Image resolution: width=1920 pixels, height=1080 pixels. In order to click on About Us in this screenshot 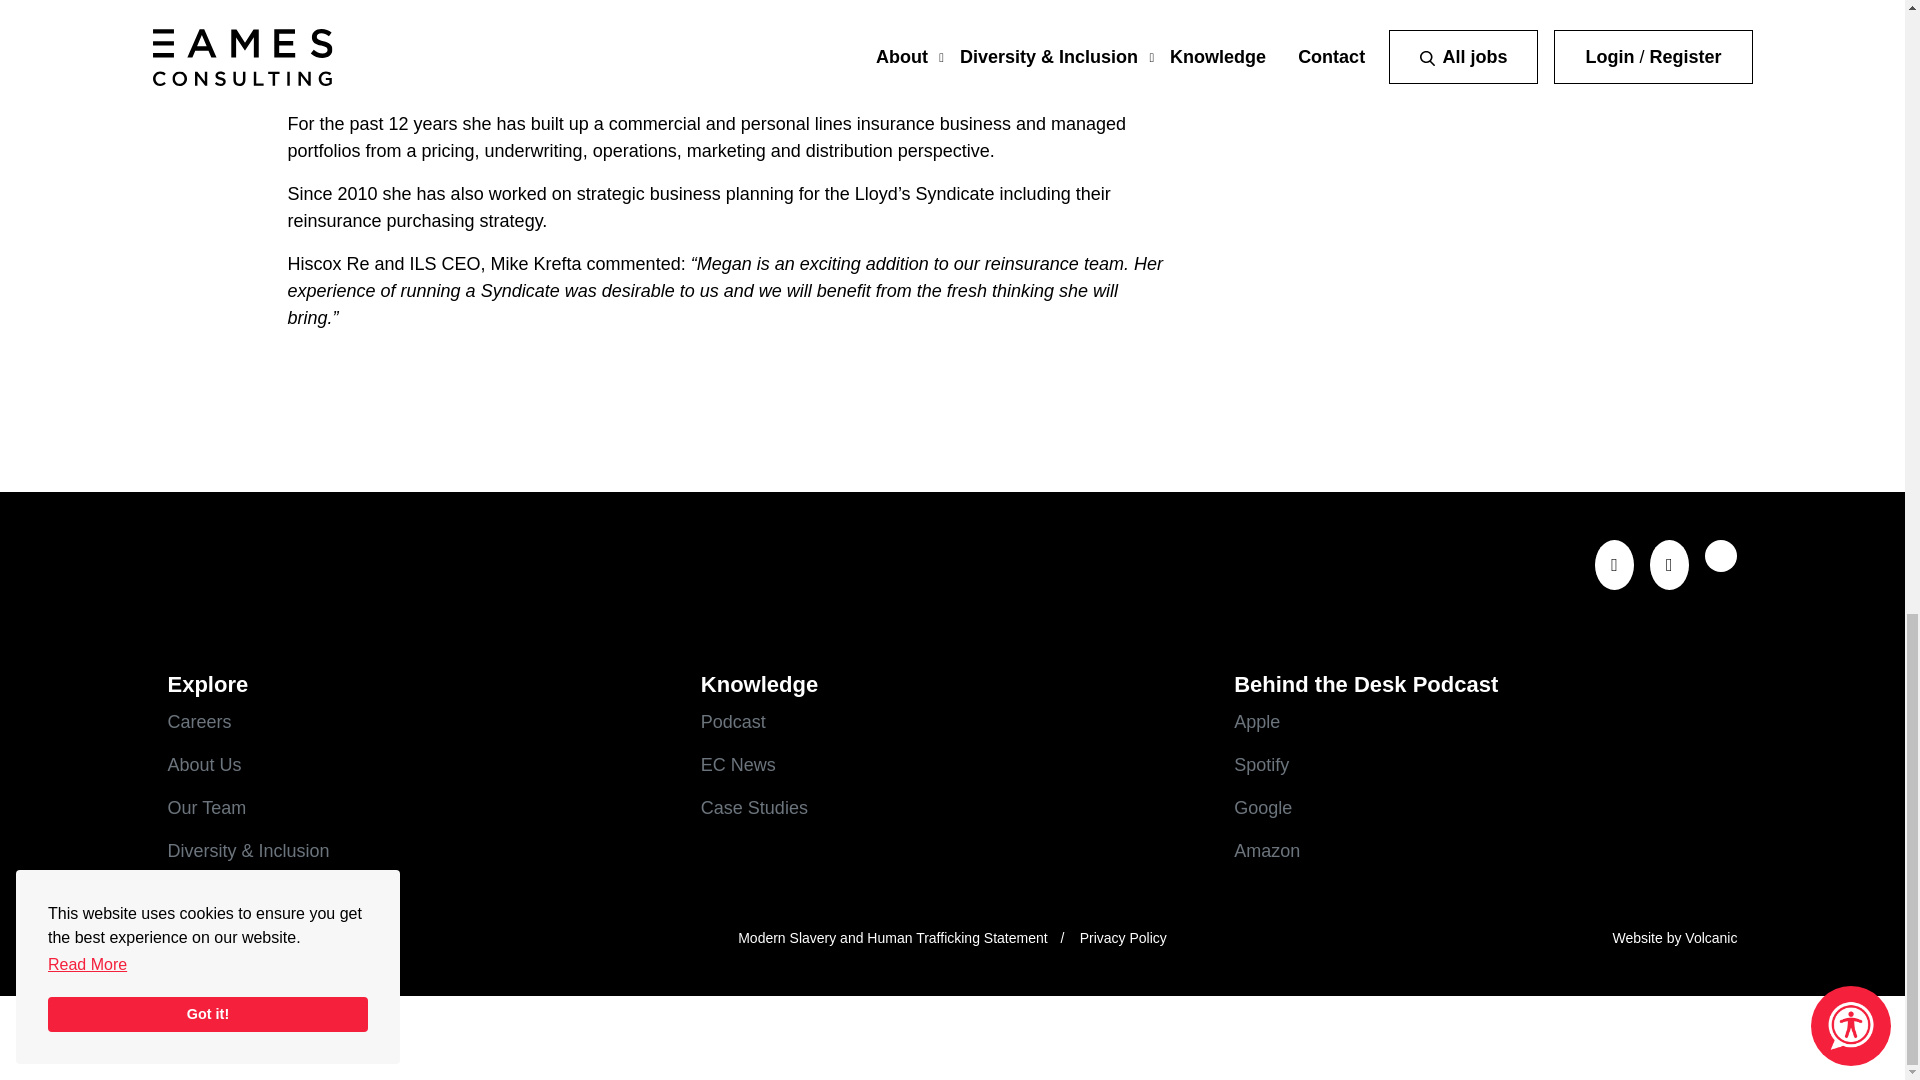, I will do `click(419, 764)`.